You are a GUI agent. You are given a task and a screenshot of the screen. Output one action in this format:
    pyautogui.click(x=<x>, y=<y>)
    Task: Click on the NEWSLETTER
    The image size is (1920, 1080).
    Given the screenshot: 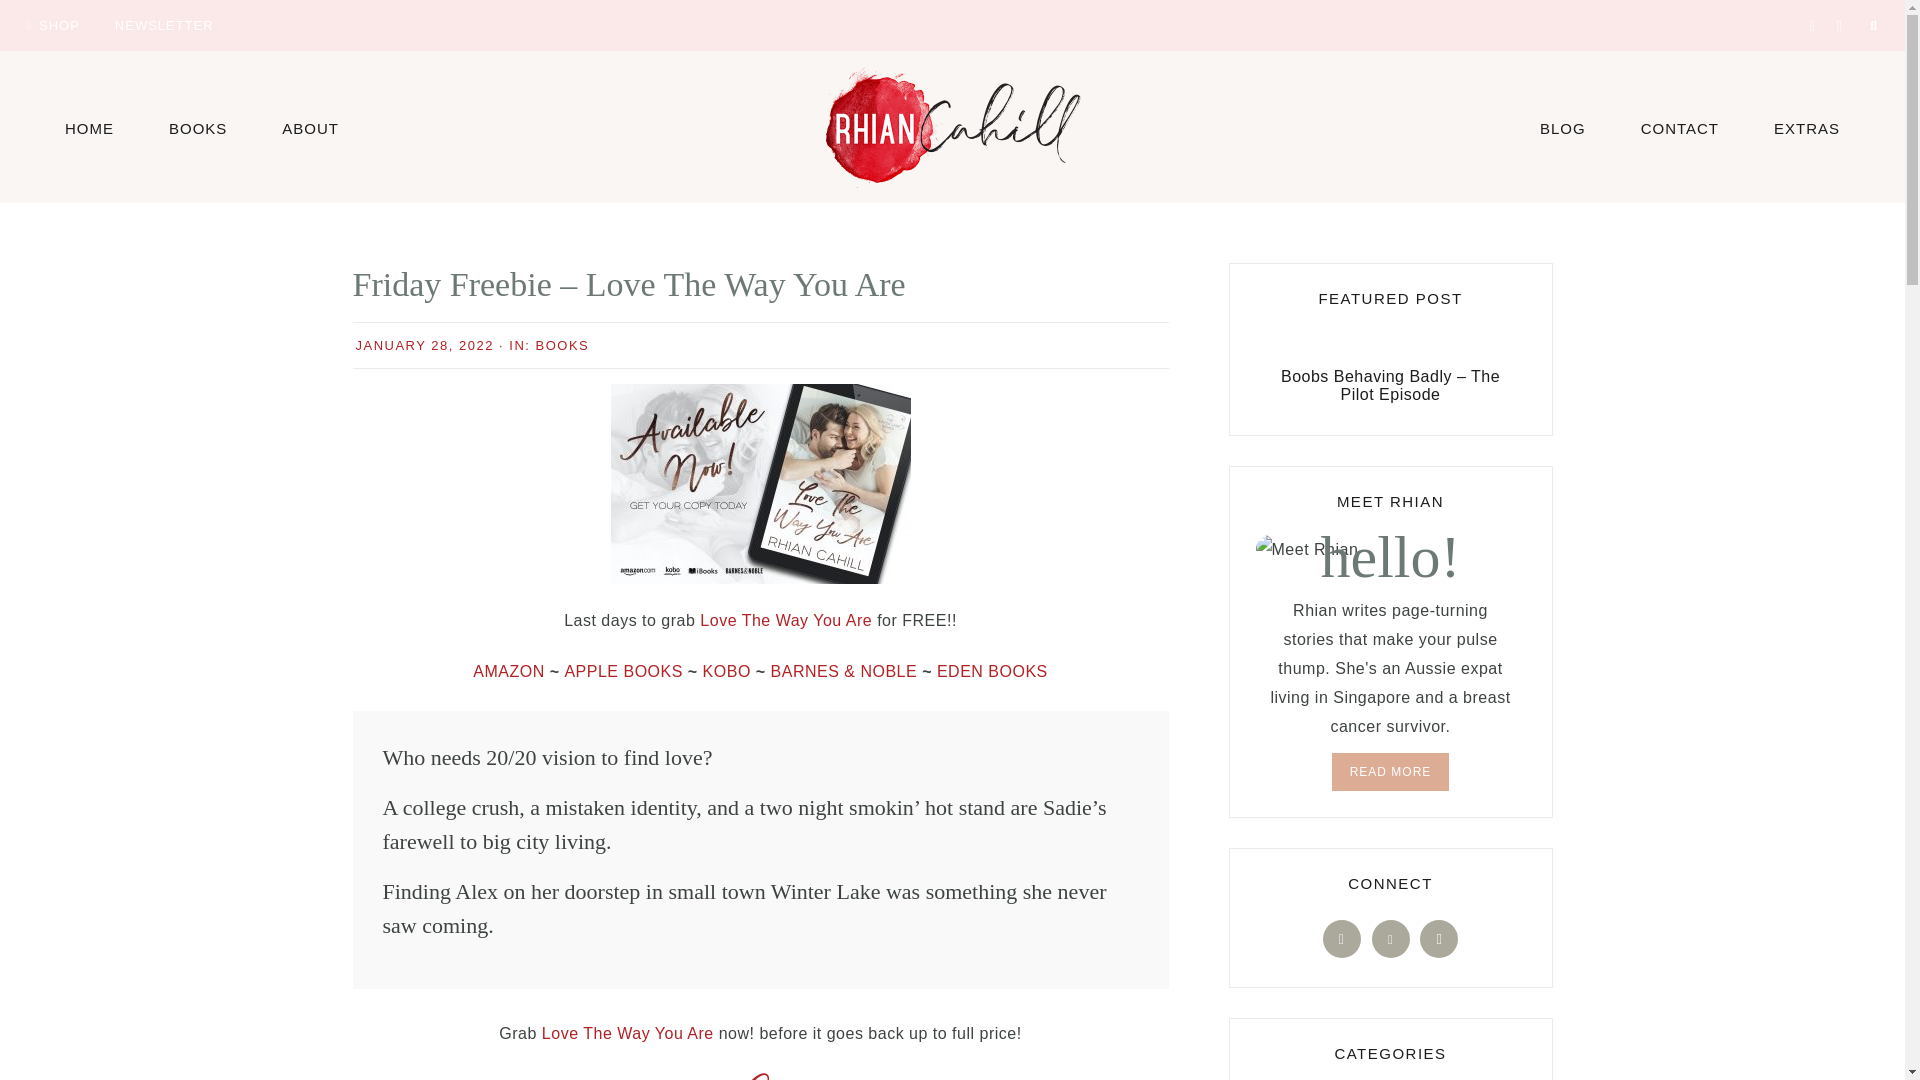 What is the action you would take?
    pyautogui.click(x=164, y=24)
    